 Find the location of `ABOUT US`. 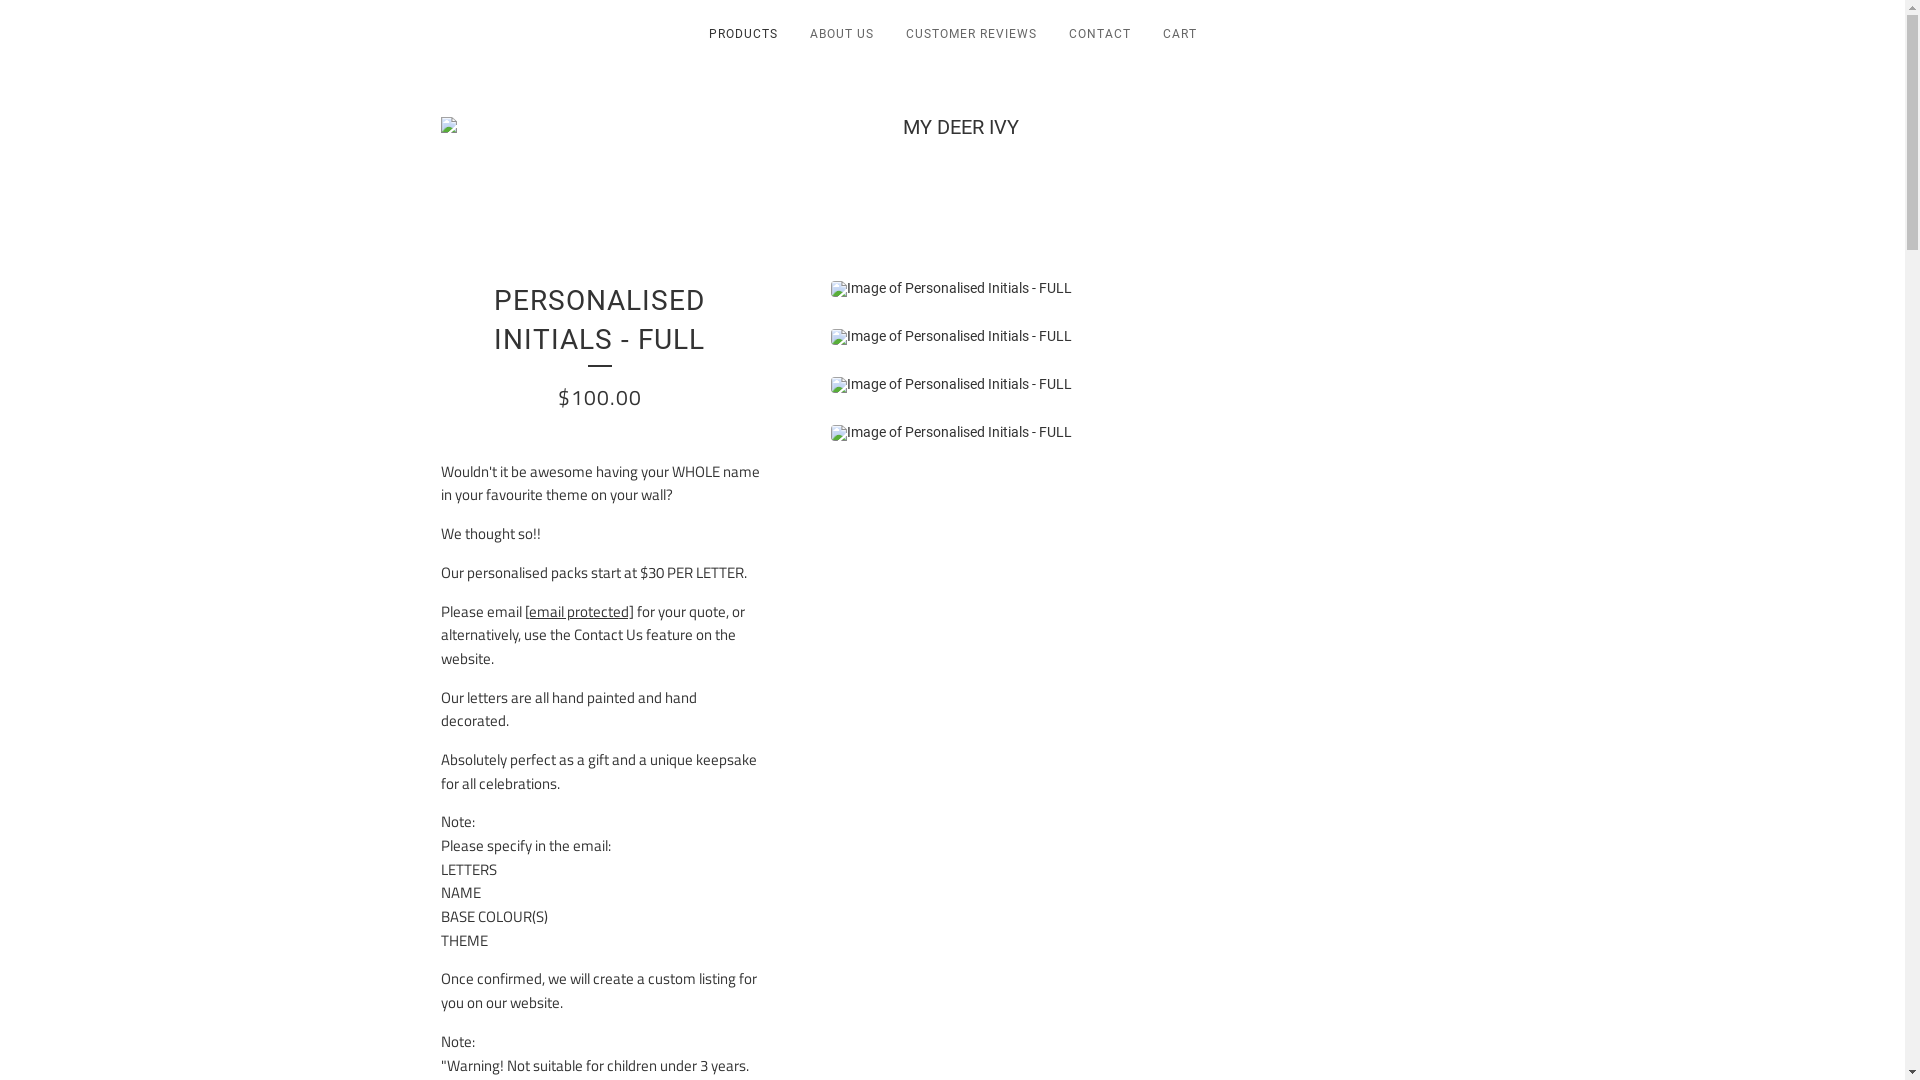

ABOUT US is located at coordinates (842, 38).